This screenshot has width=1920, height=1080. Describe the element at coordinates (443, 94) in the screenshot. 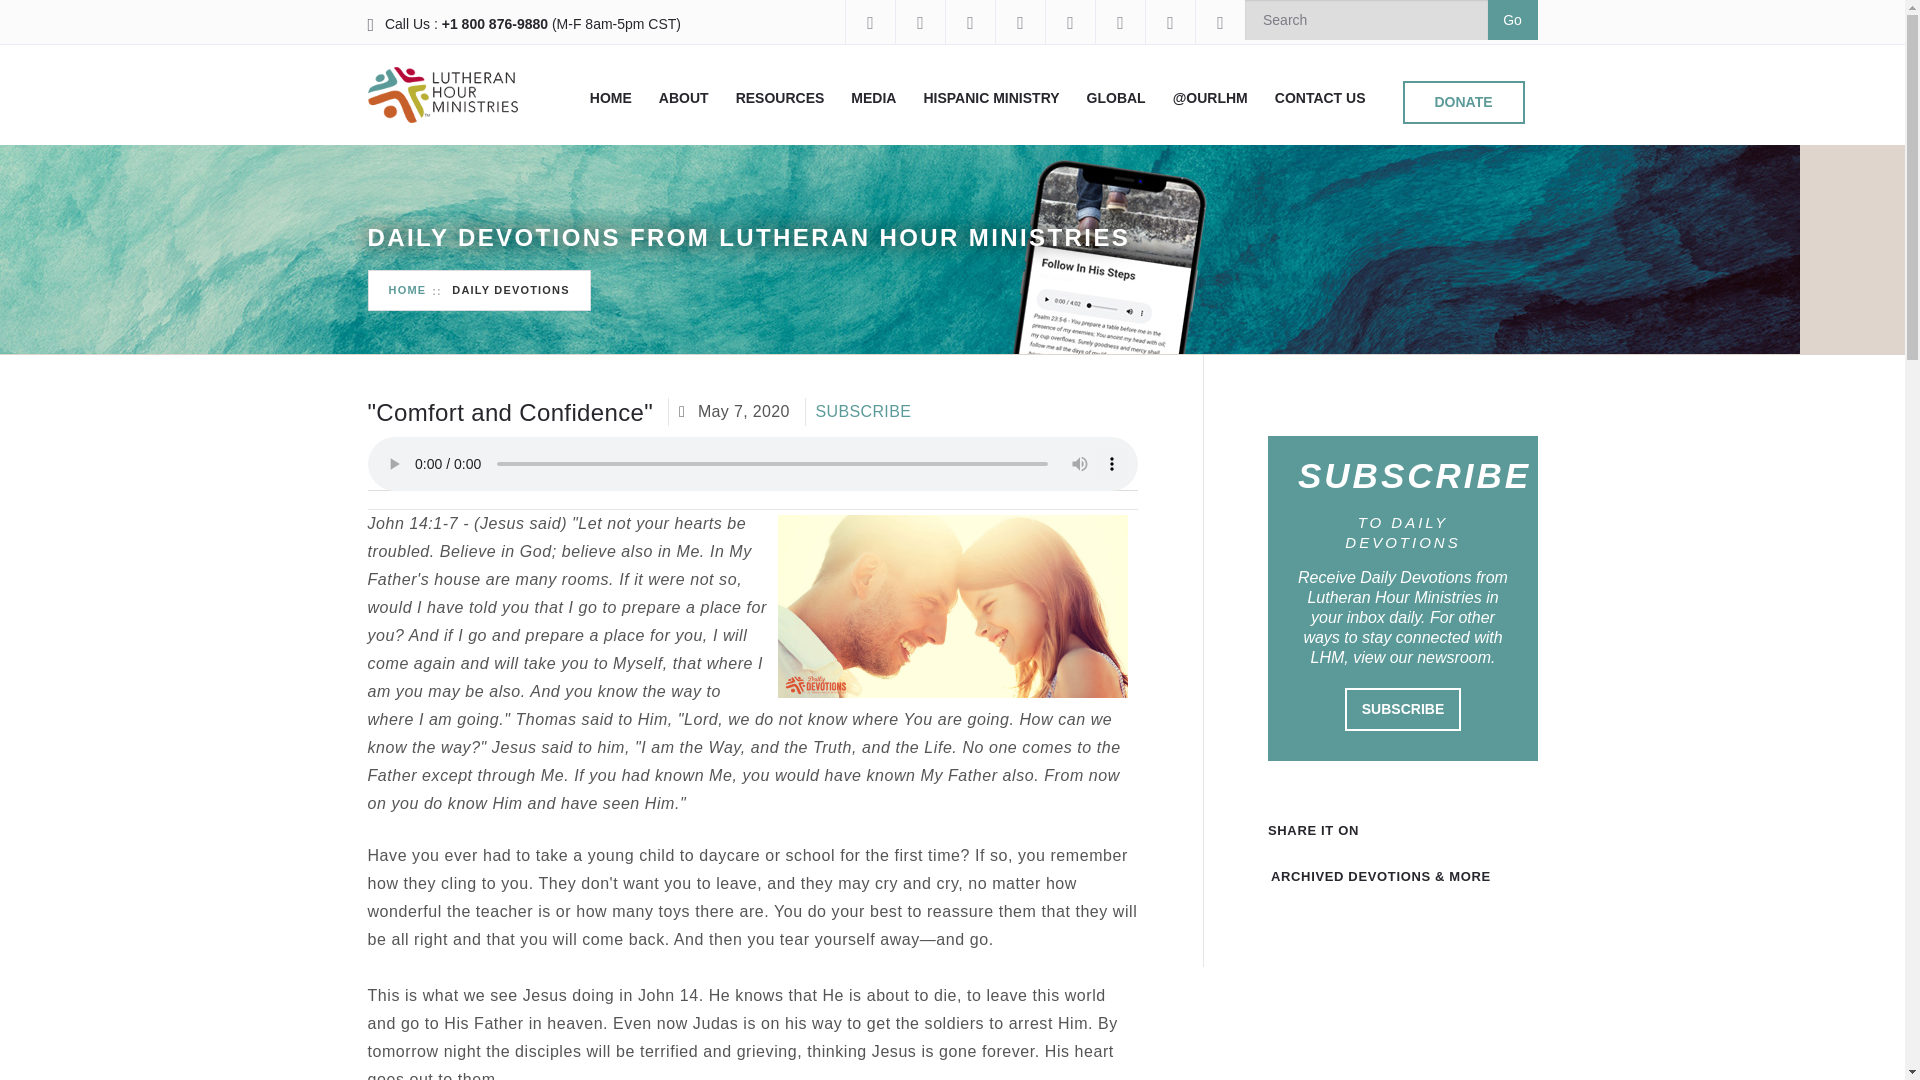

I see `Lutheran Hour Ministries` at that location.